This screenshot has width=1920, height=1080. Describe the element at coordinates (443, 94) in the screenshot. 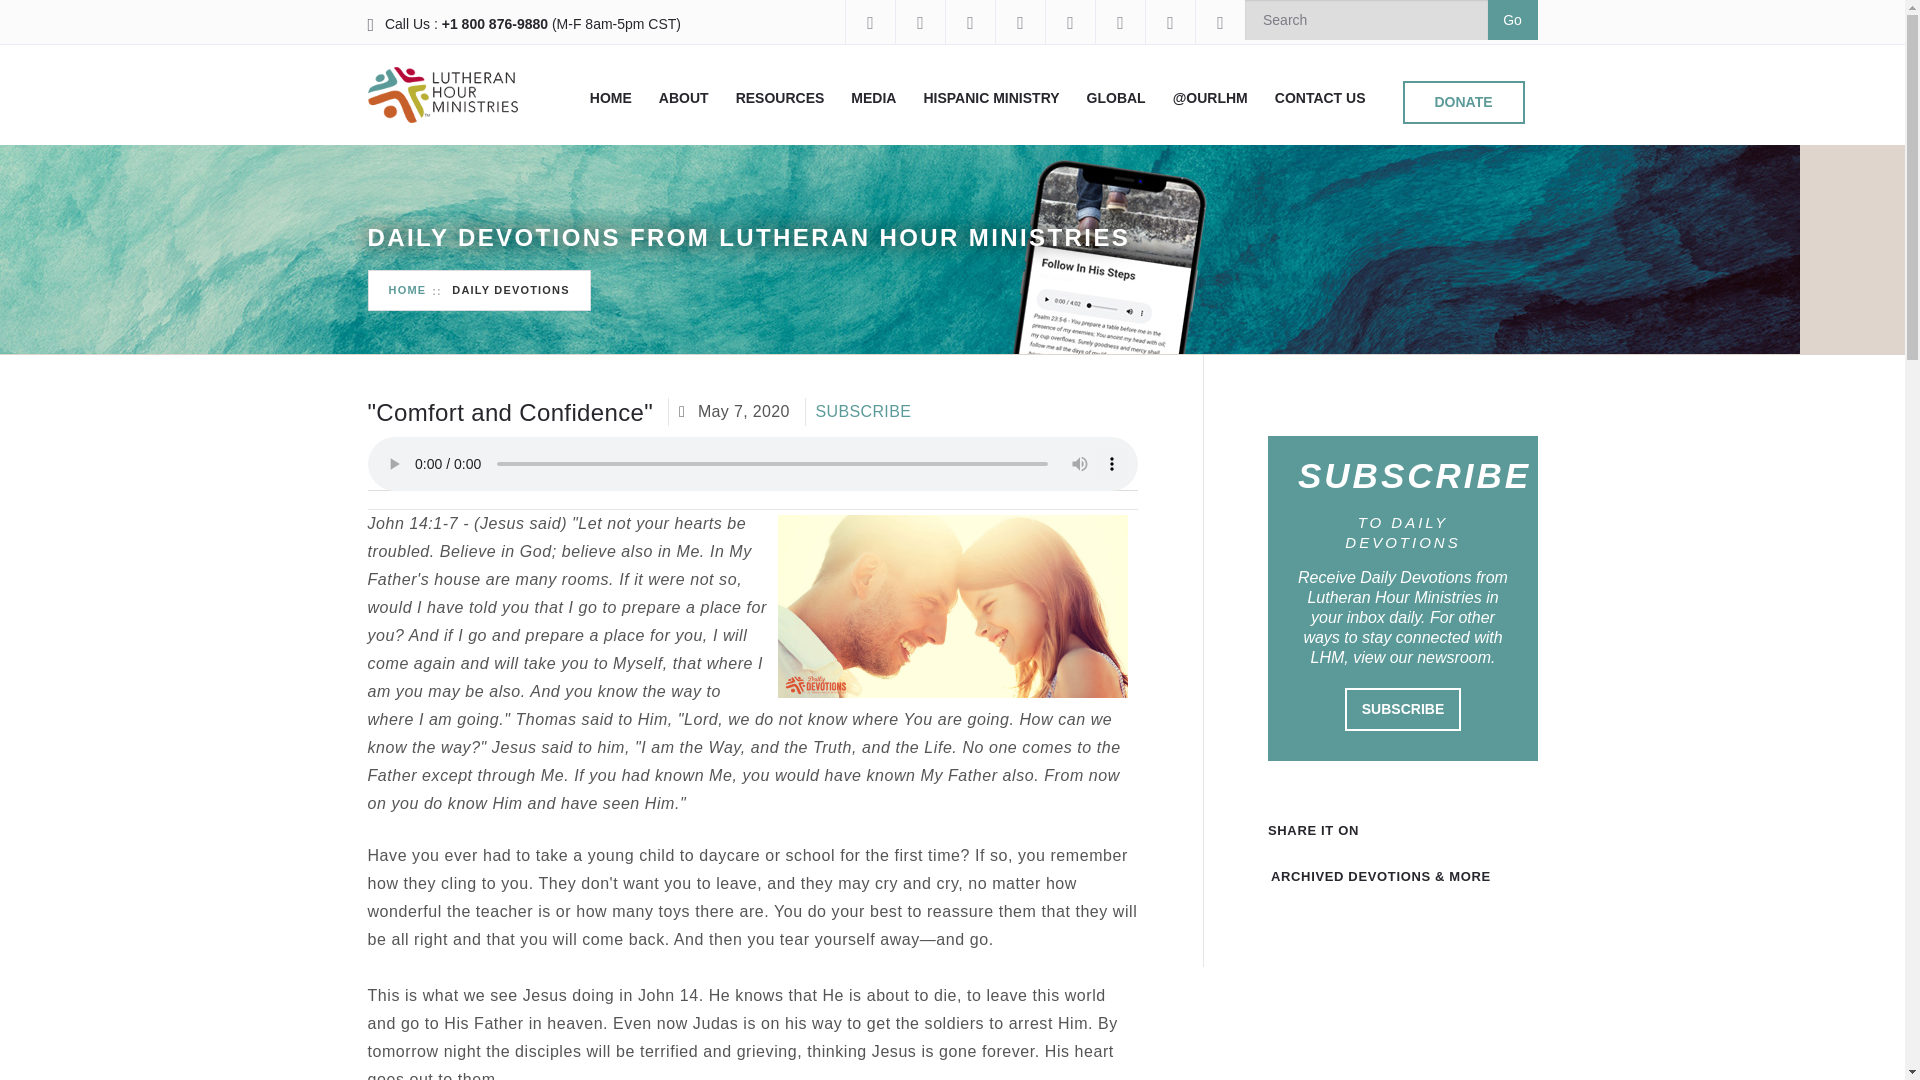

I see `Lutheran Hour Ministries` at that location.